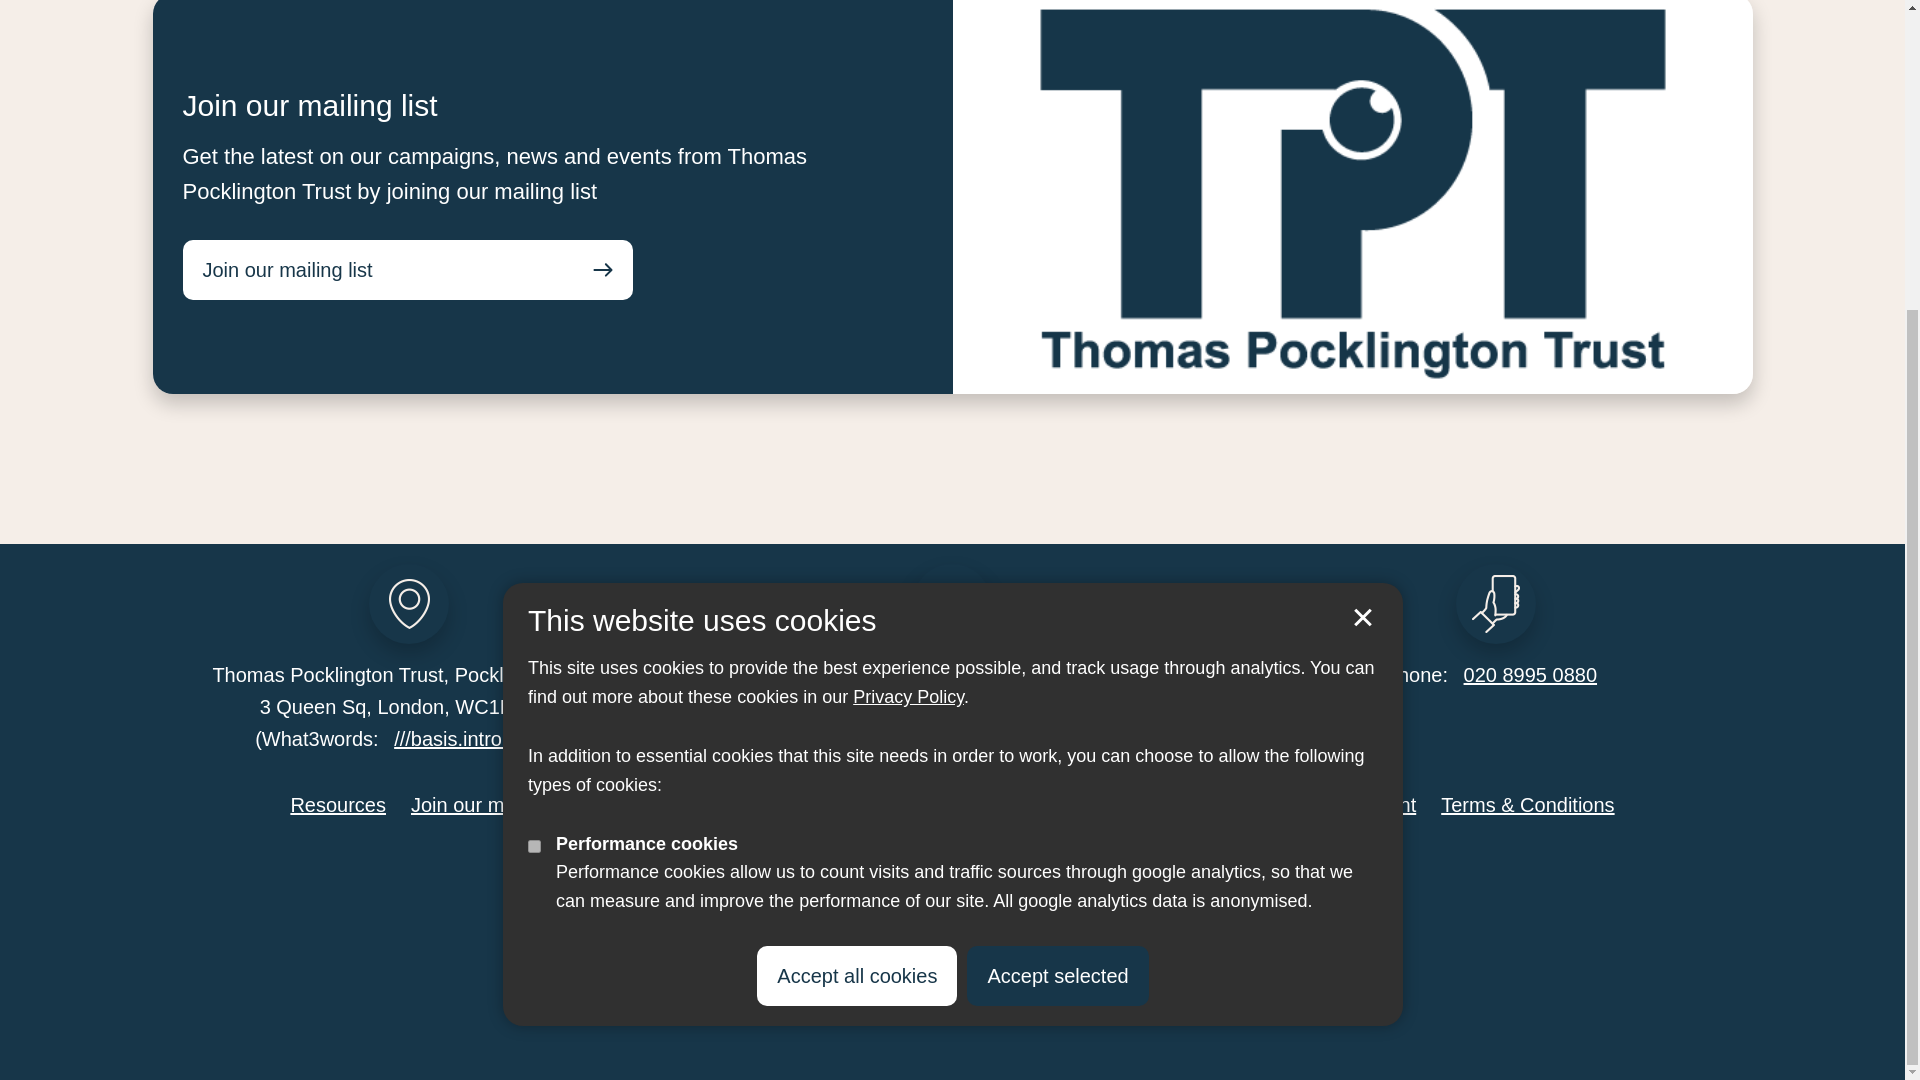  Describe the element at coordinates (1362, 196) in the screenshot. I see `Accept selected` at that location.